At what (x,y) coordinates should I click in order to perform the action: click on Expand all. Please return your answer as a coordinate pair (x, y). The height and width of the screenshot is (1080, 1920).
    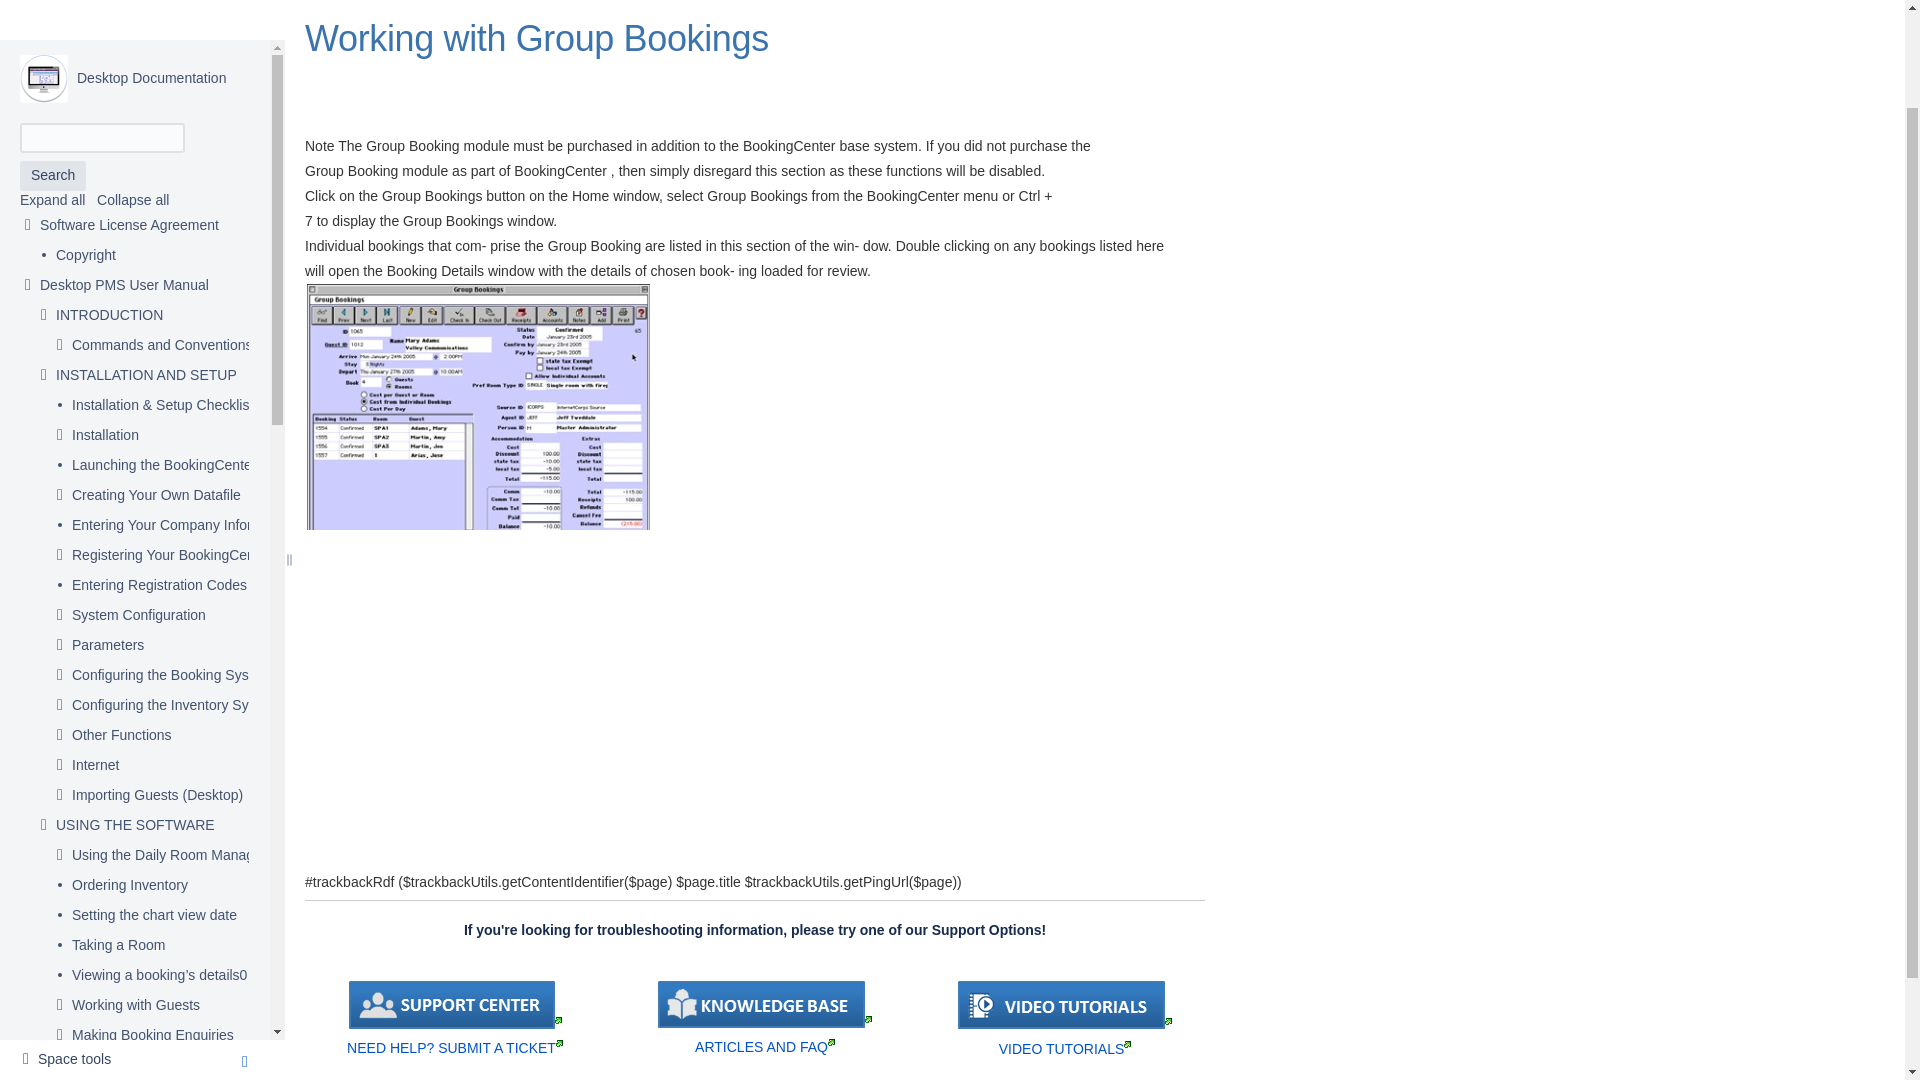
    Looking at the image, I should click on (52, 83).